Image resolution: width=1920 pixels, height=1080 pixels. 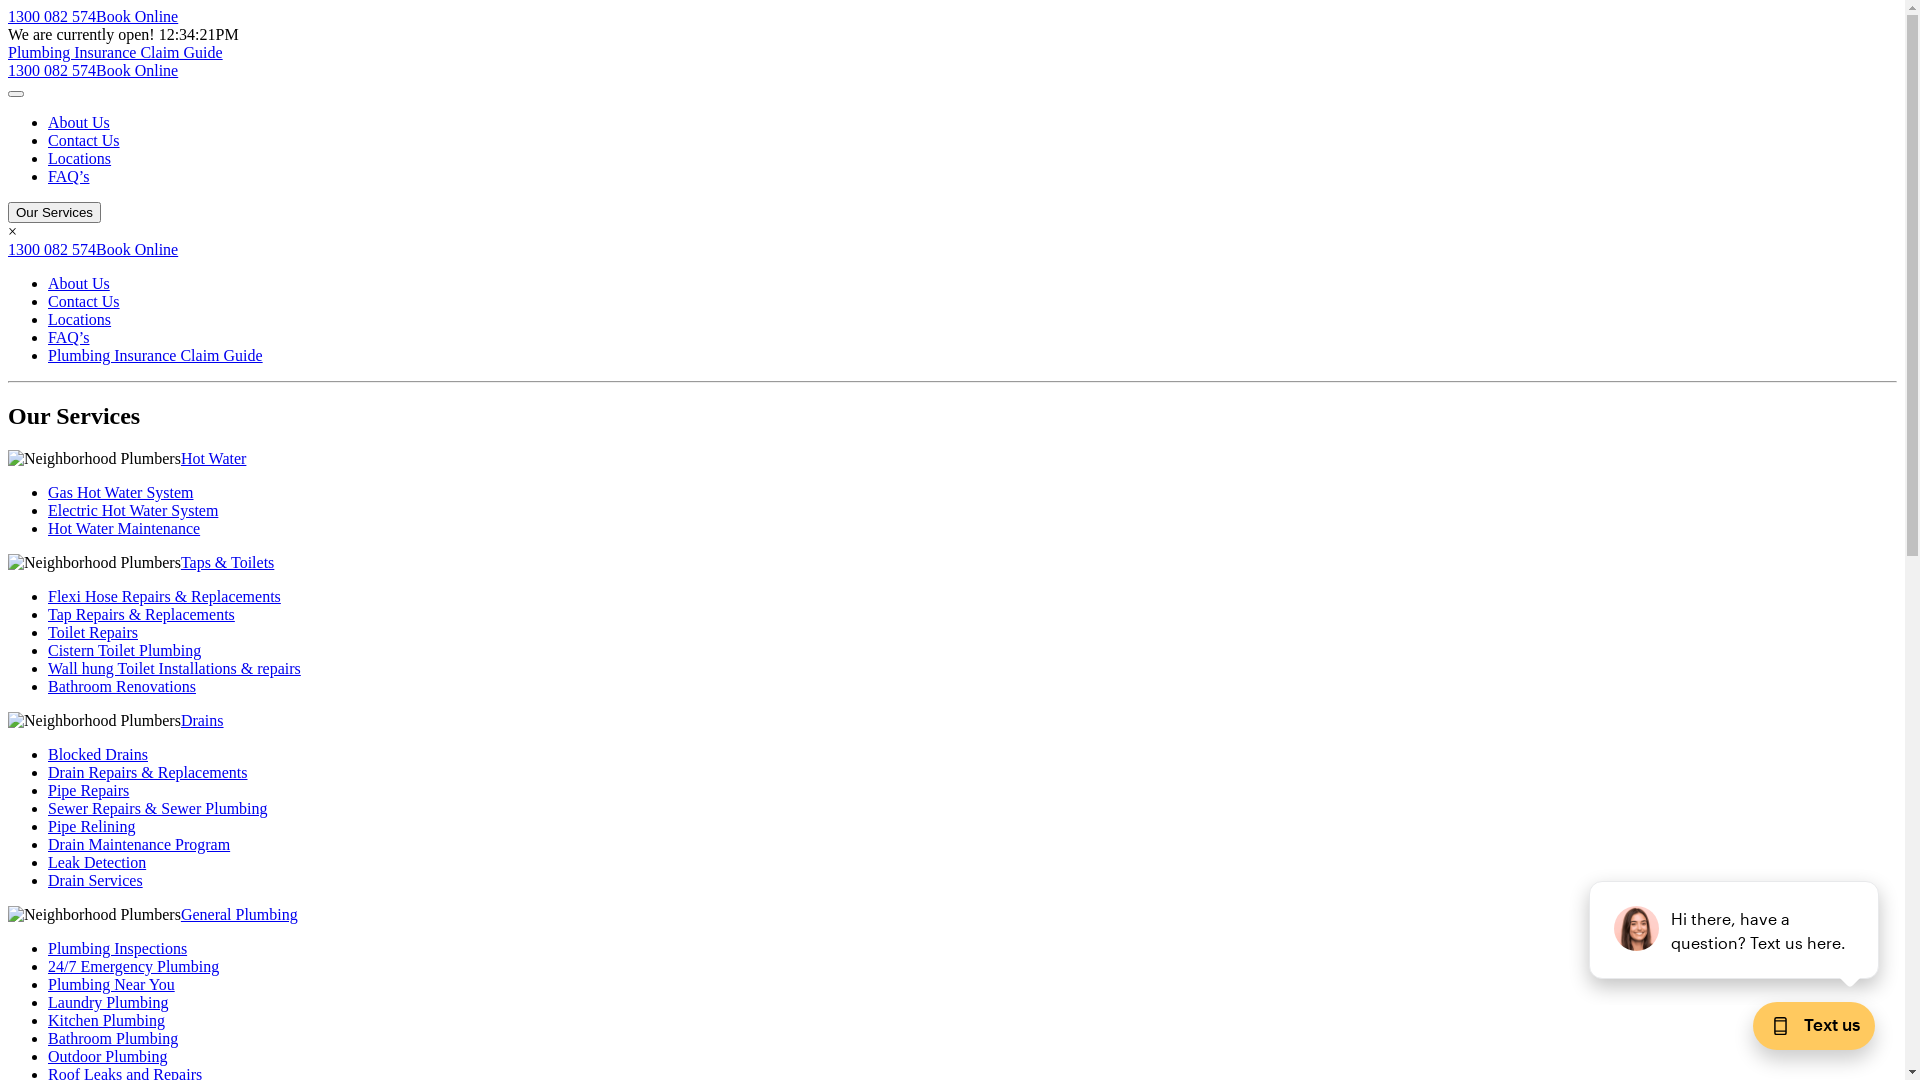 I want to click on Plumbing Near You, so click(x=112, y=984).